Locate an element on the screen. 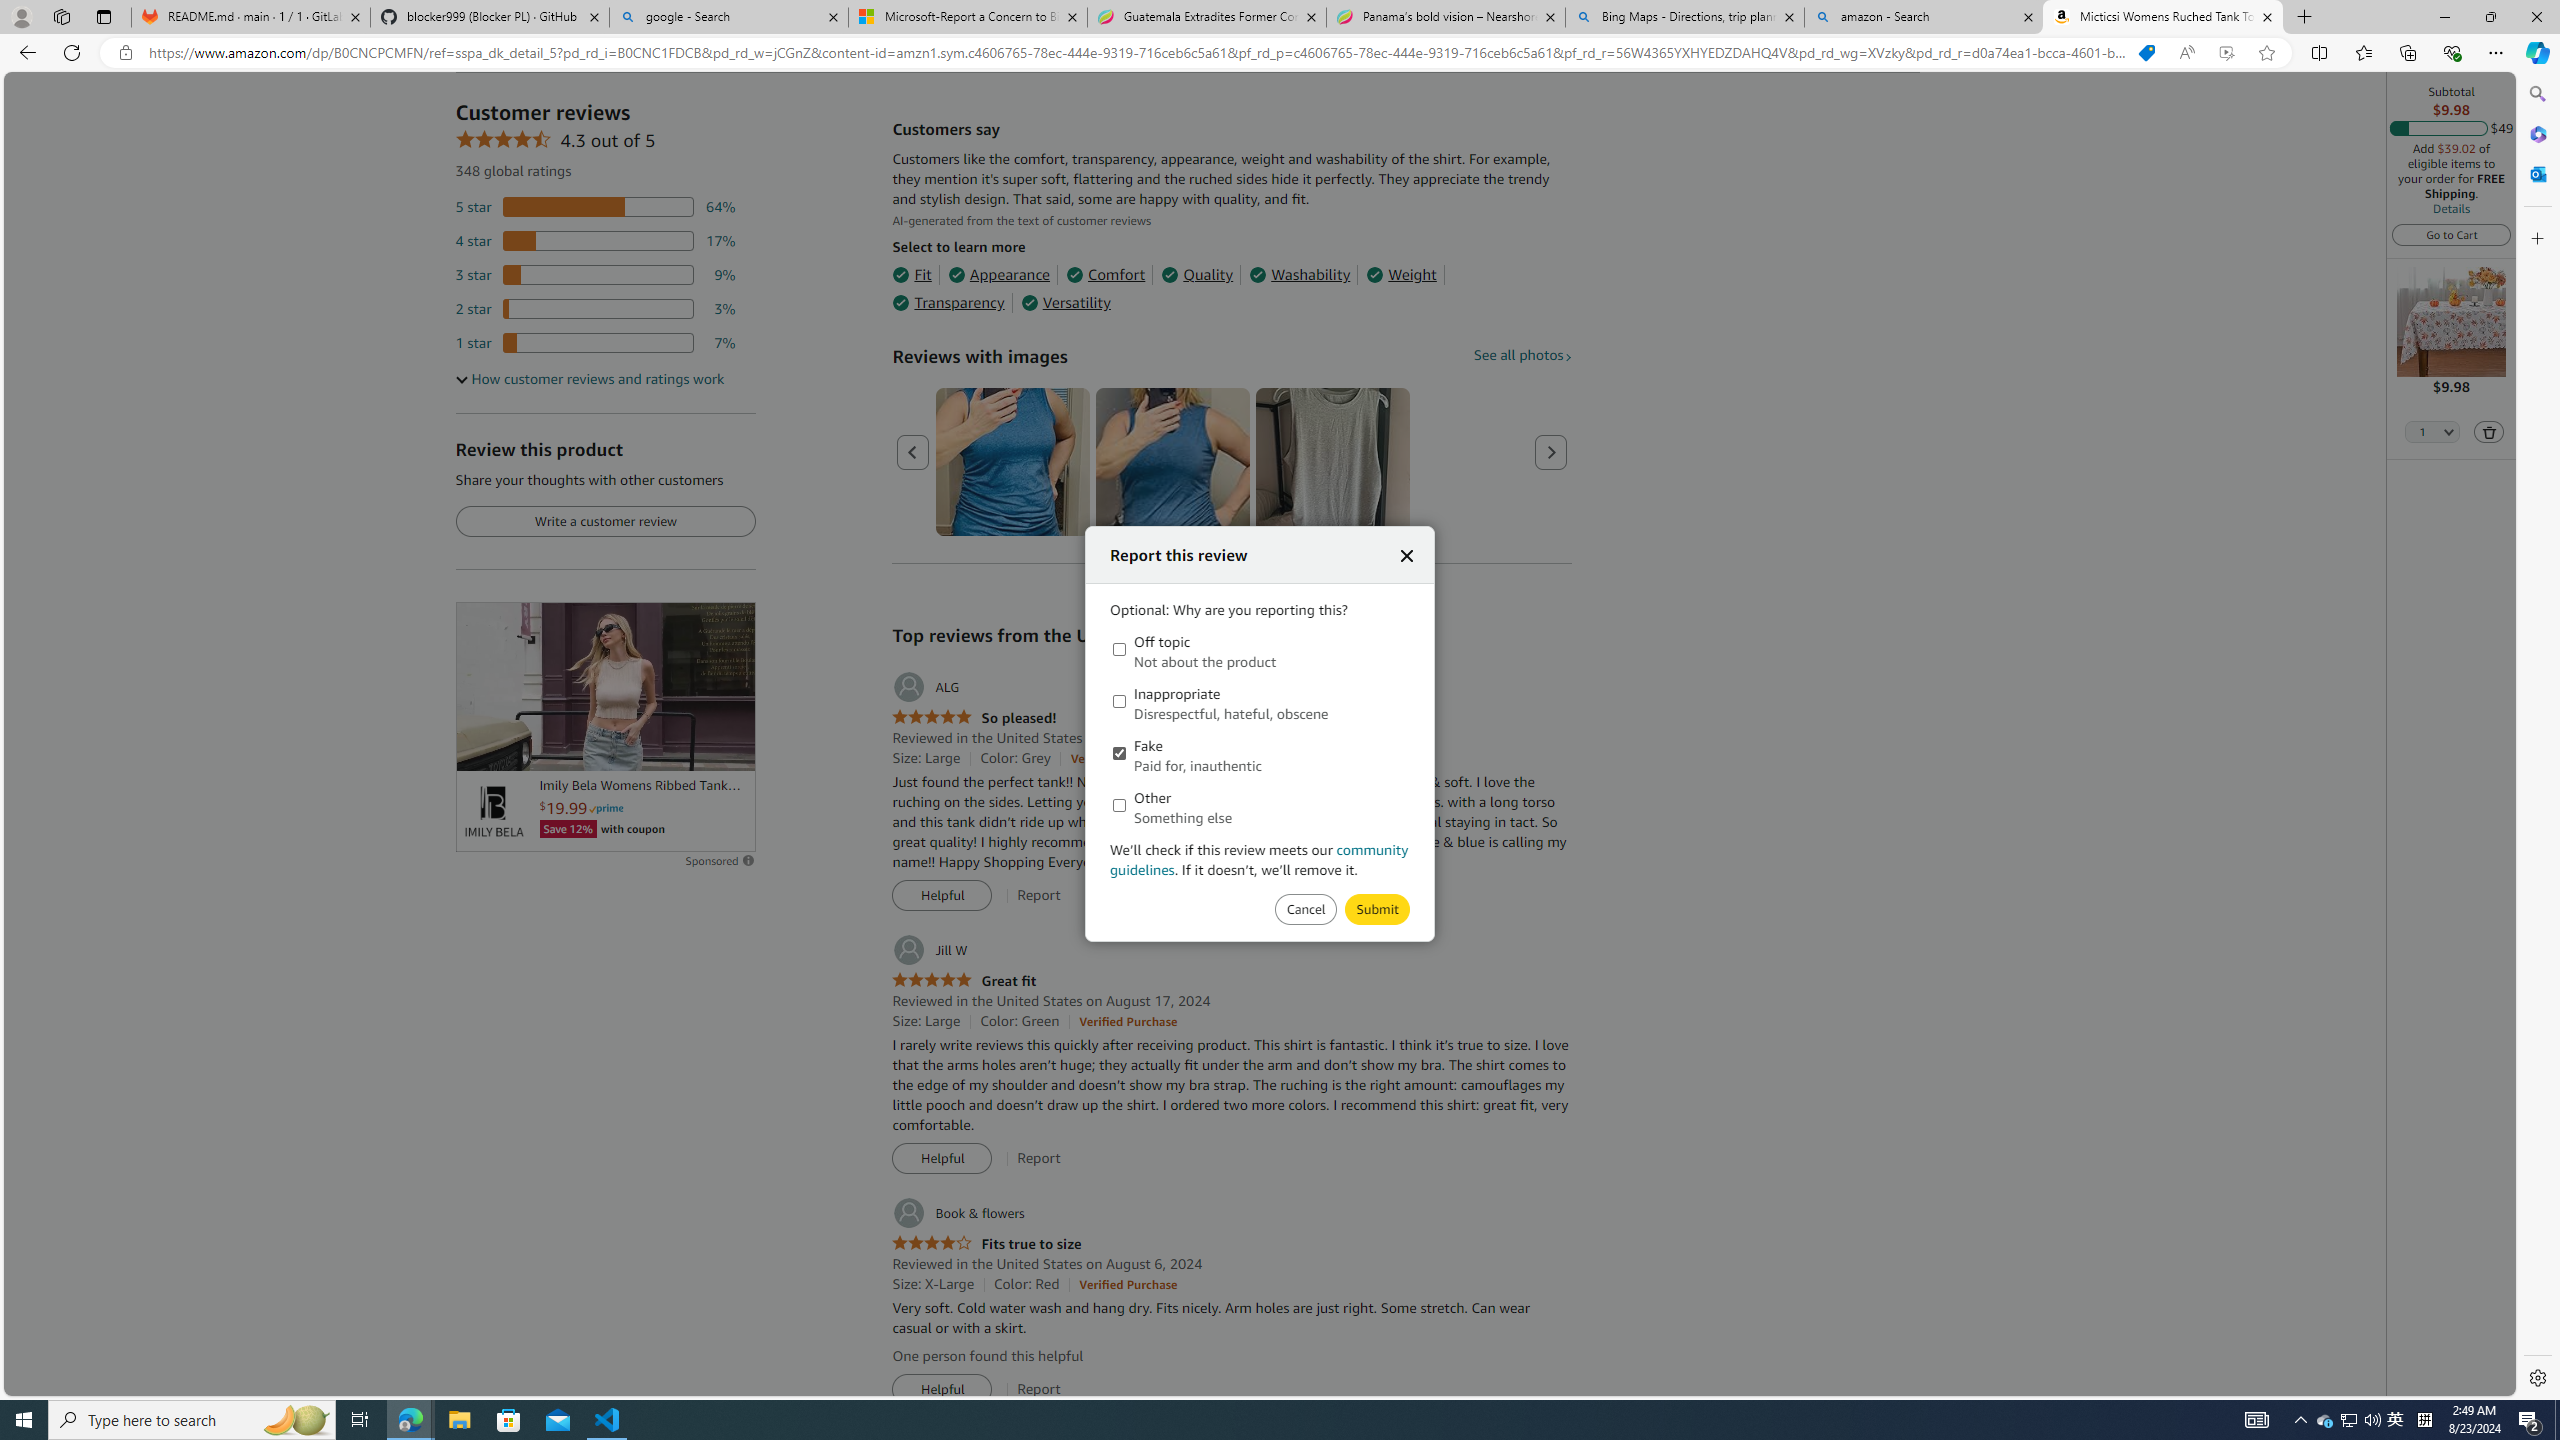 This screenshot has width=2560, height=1440. Weight is located at coordinates (1402, 275).